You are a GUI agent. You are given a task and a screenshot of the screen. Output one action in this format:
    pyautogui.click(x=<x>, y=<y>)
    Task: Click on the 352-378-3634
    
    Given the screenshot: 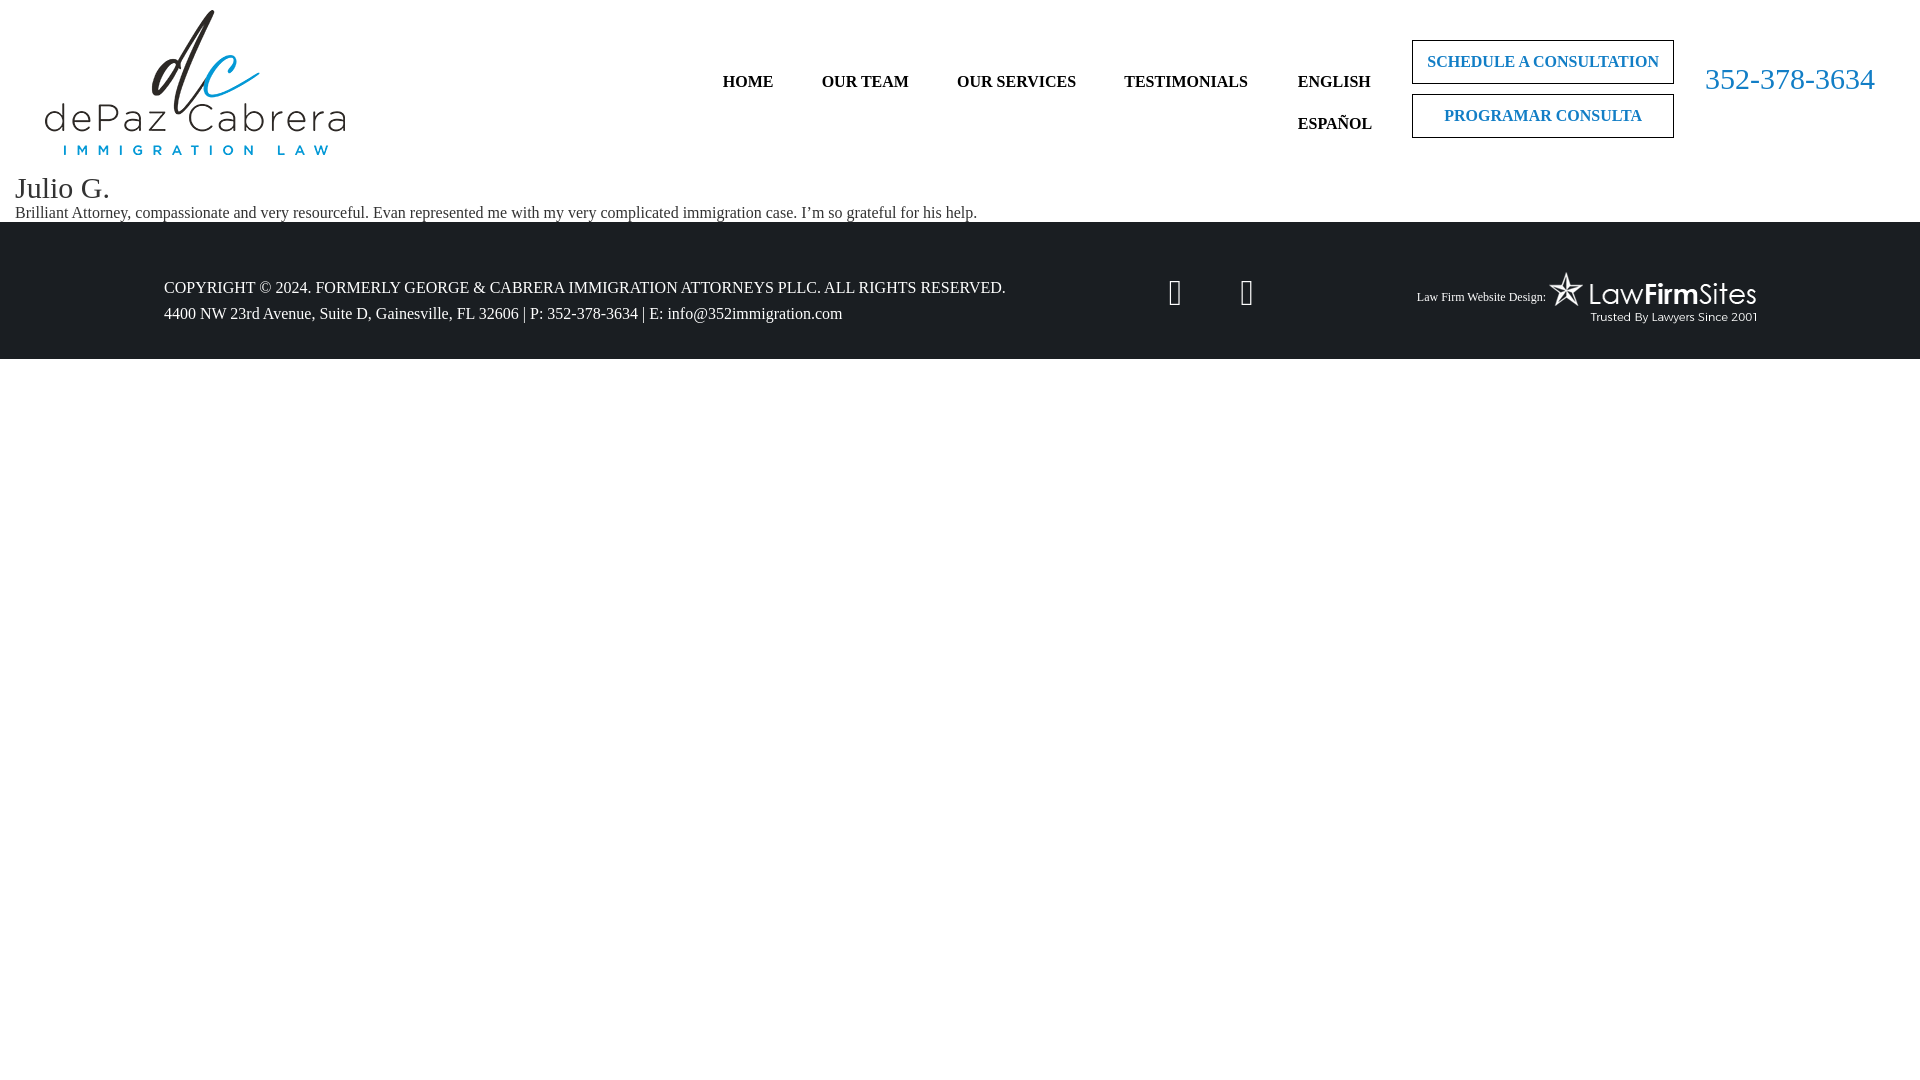 What is the action you would take?
    pyautogui.click(x=592, y=312)
    